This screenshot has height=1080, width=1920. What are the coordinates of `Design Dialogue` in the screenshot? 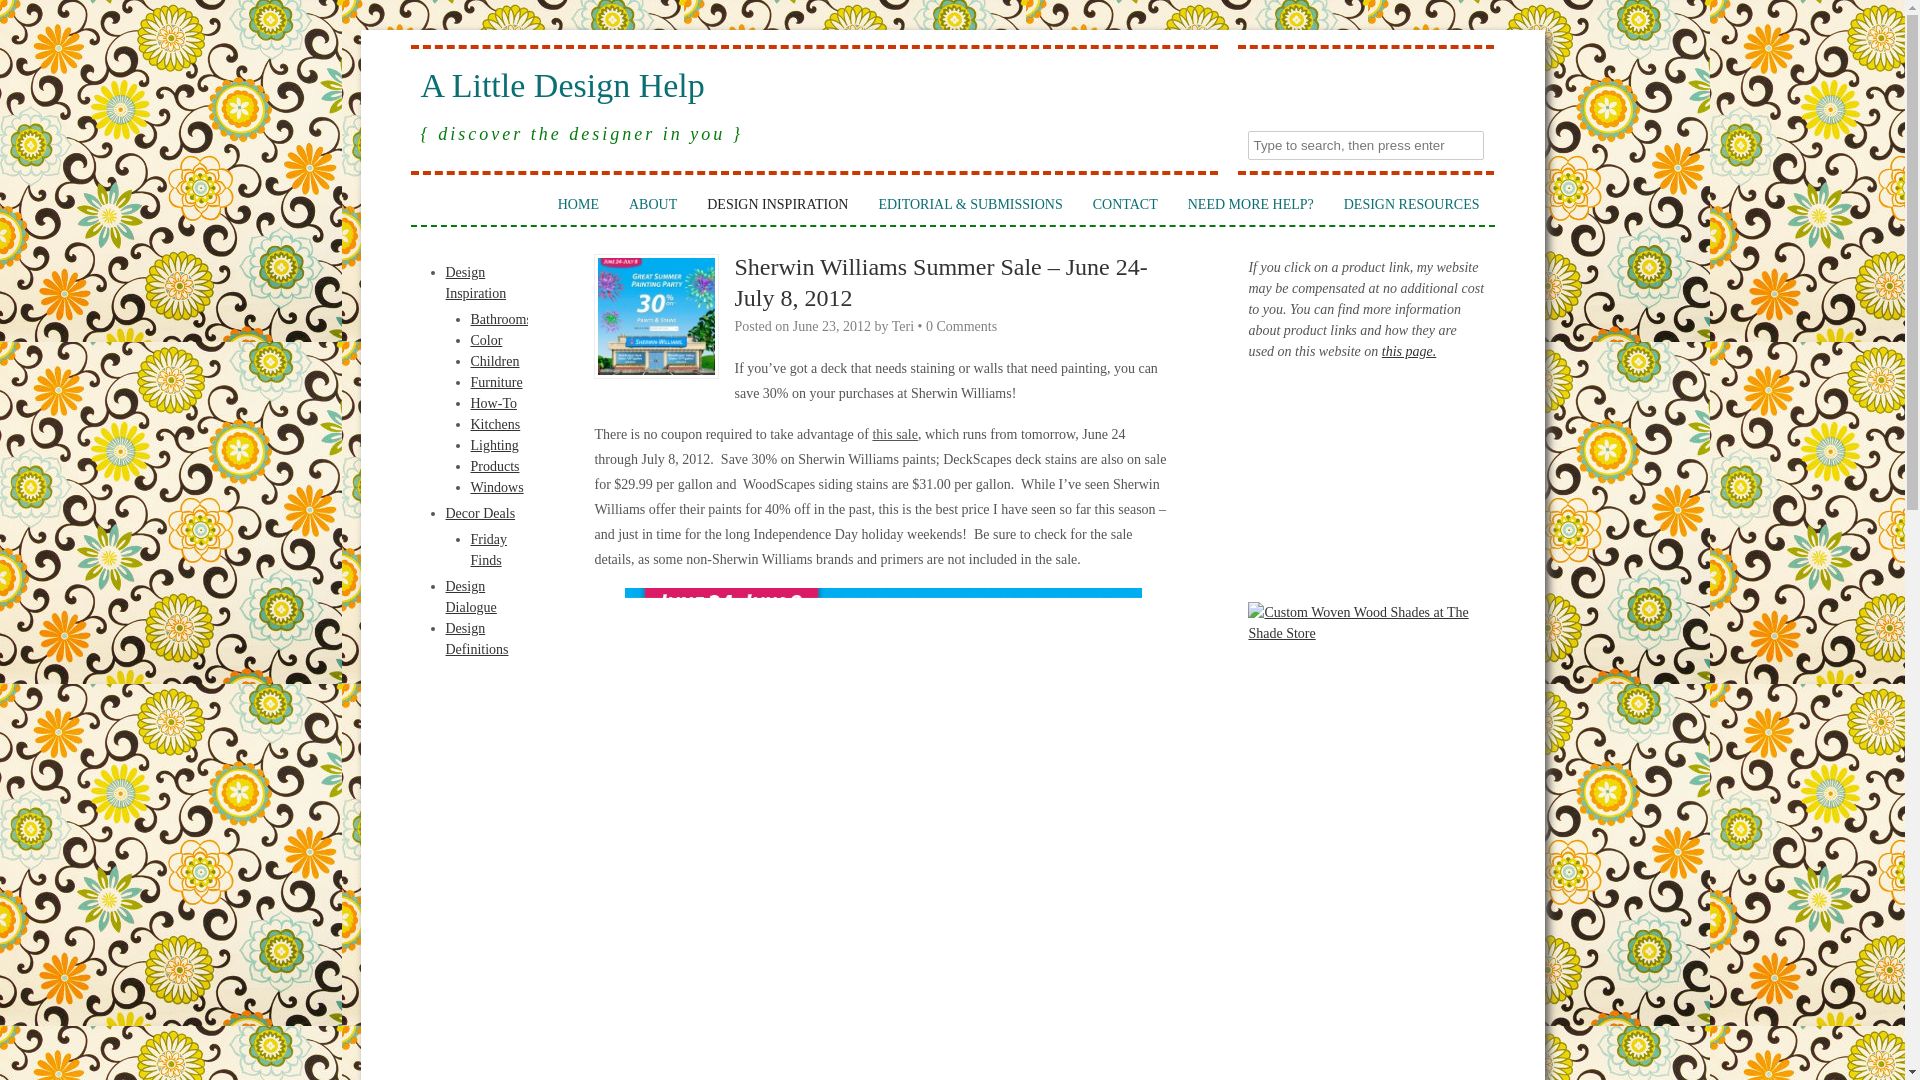 It's located at (471, 596).